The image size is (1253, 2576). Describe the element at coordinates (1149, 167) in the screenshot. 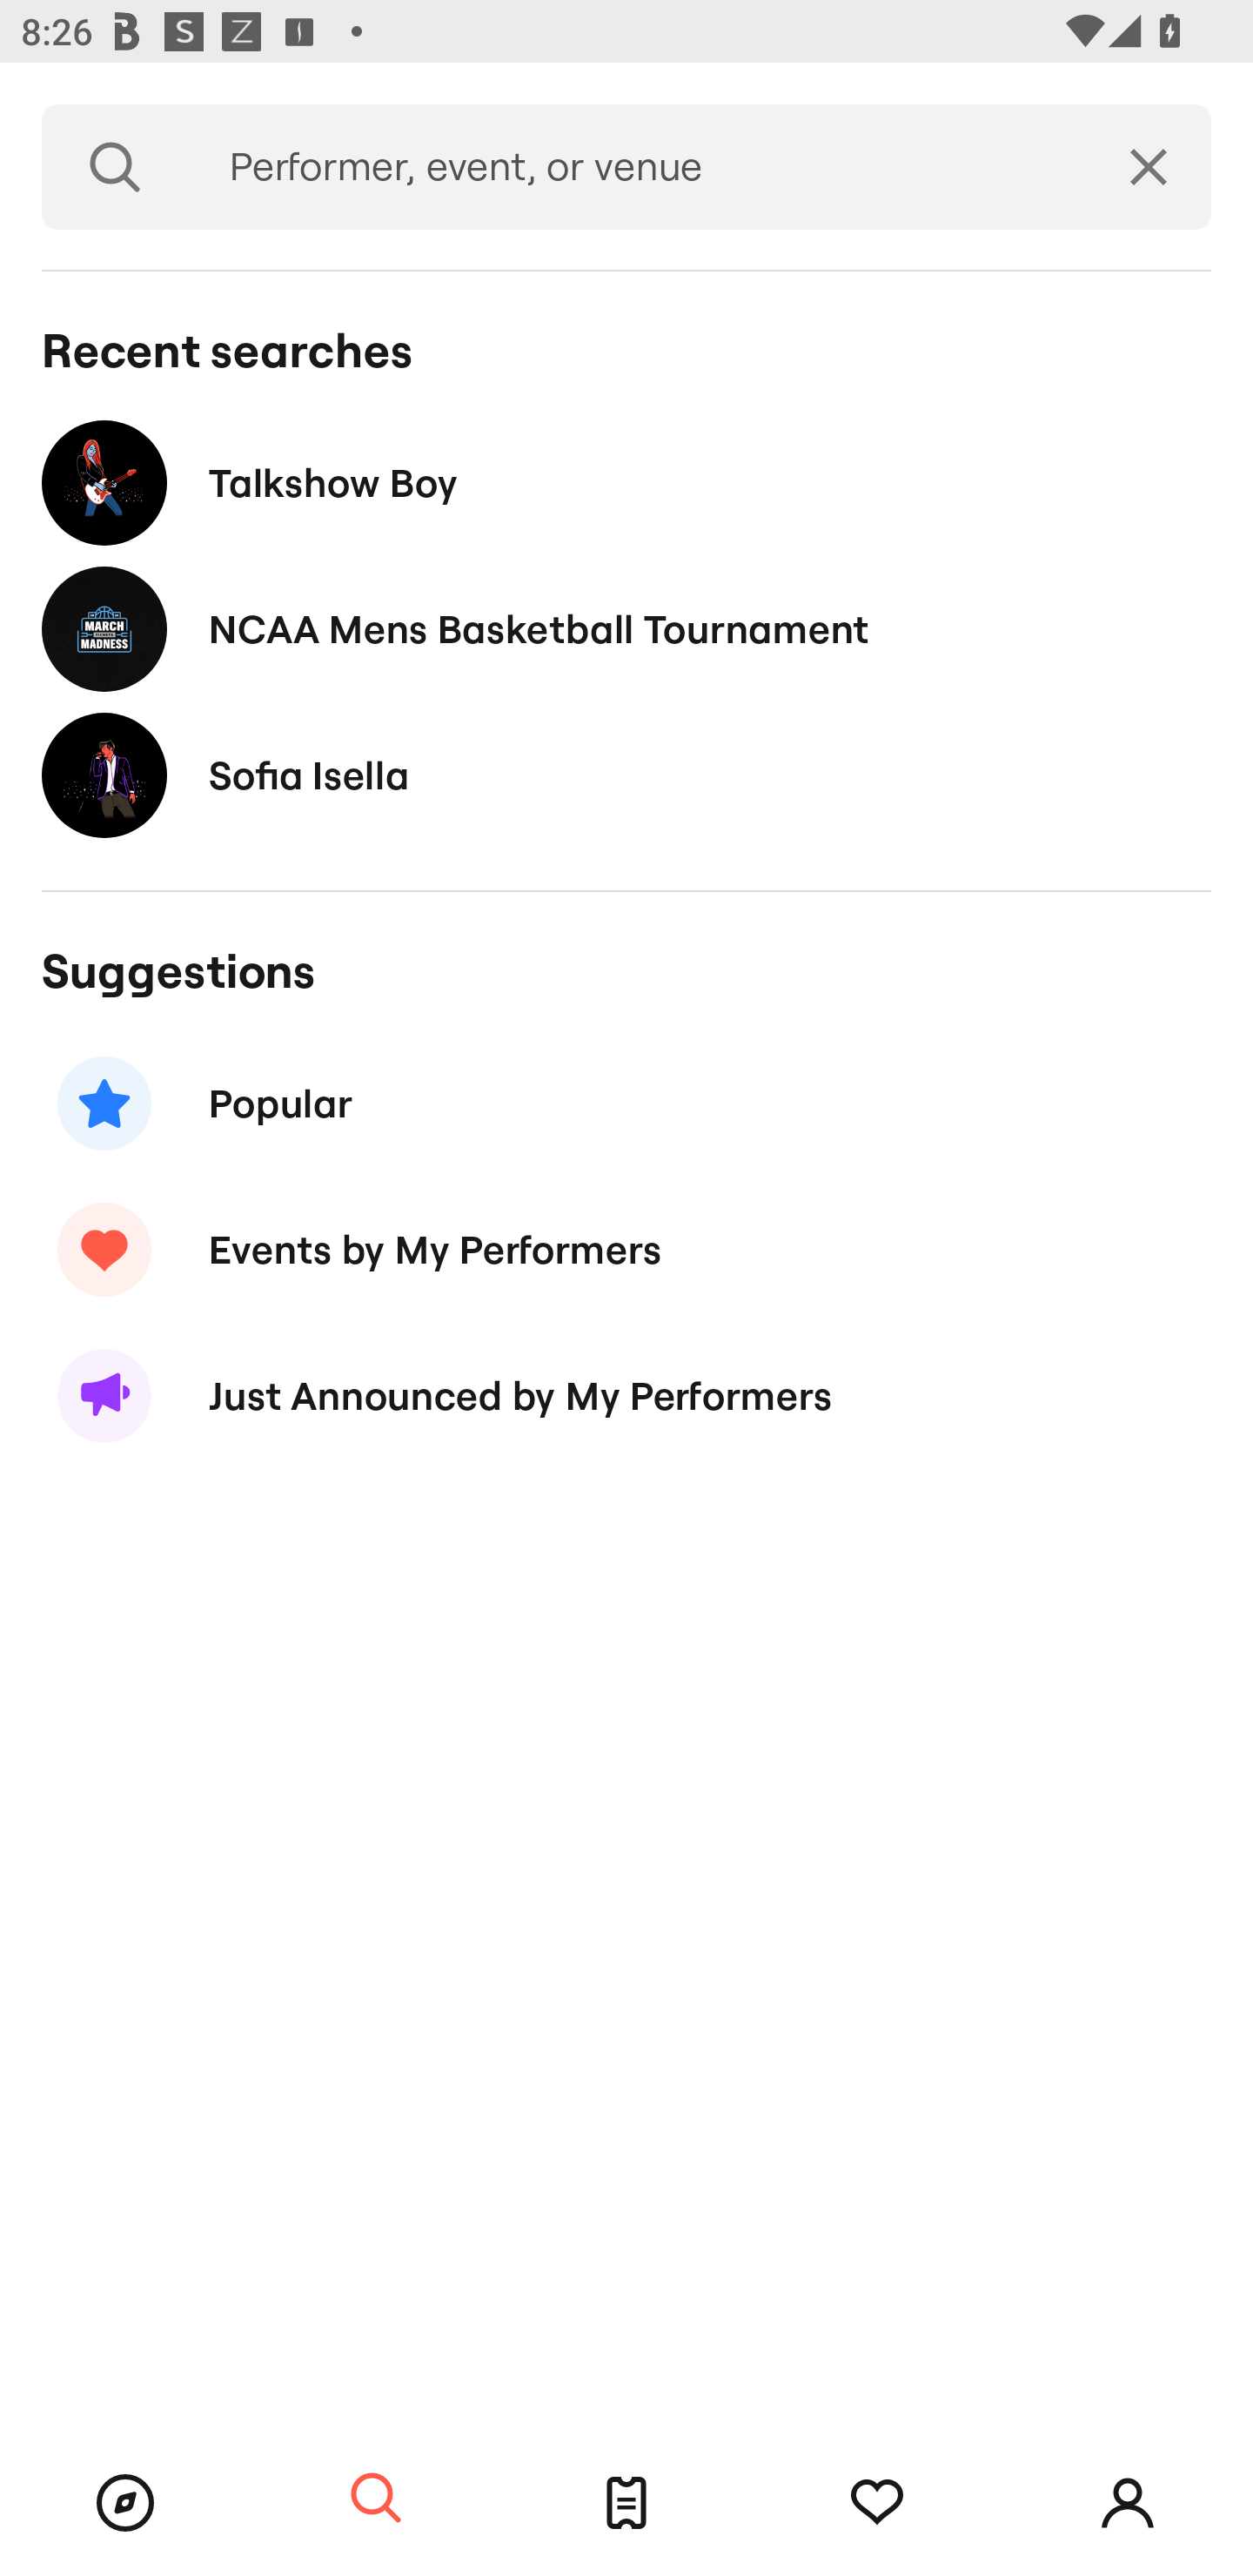

I see `Clear` at that location.